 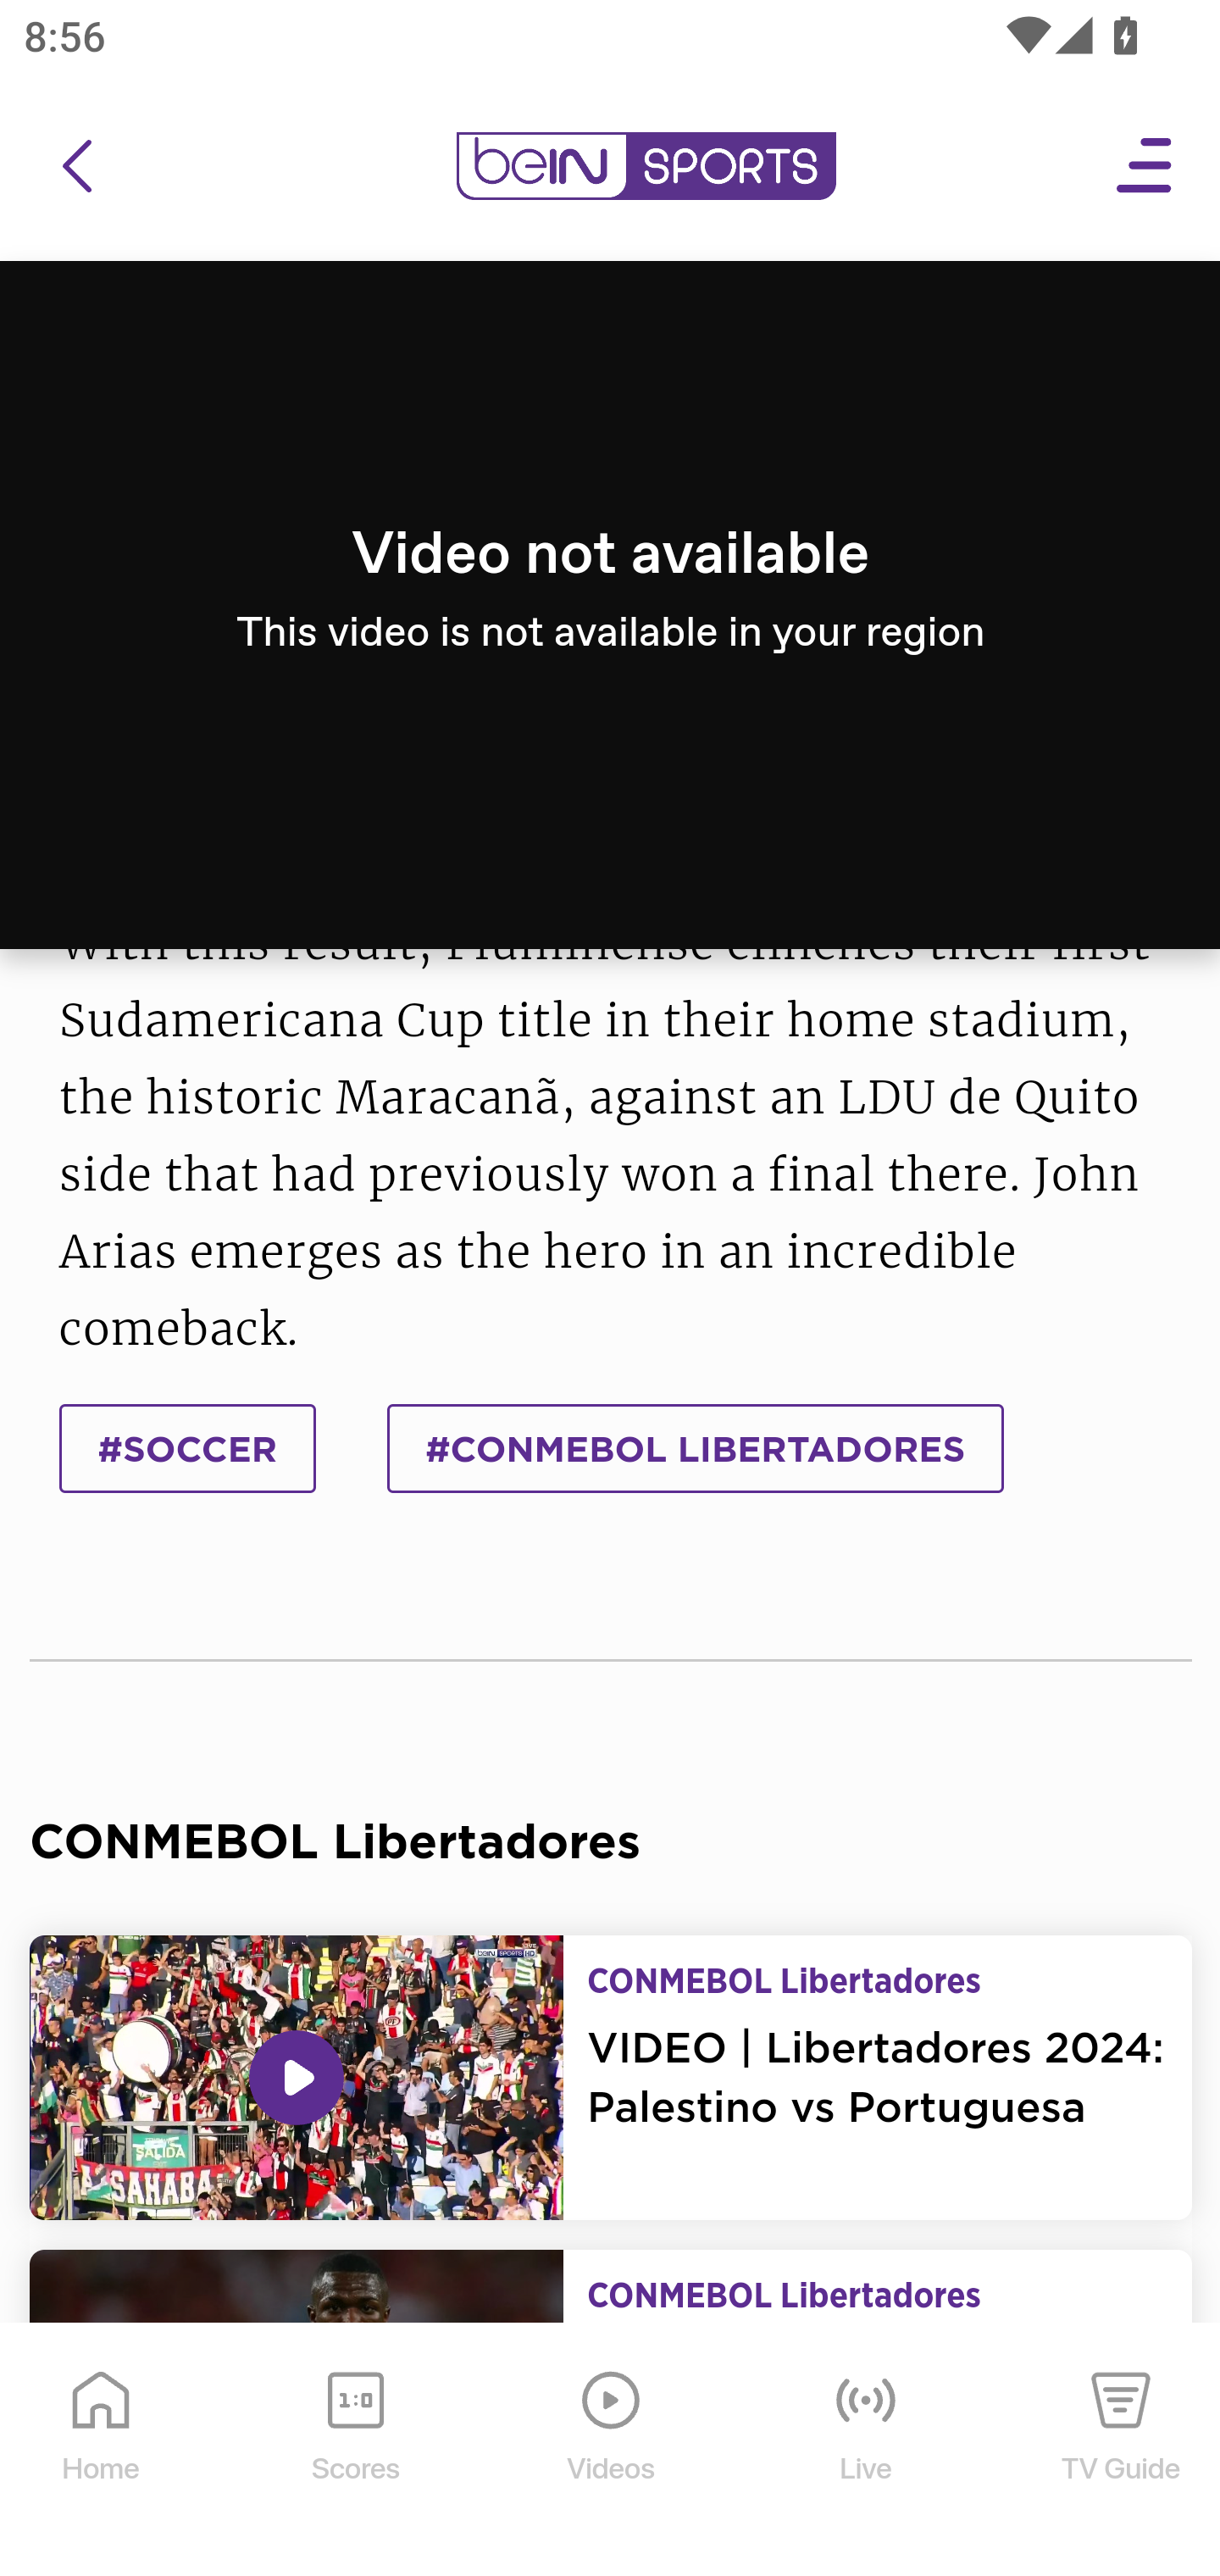 I want to click on Home Home Icon Home, so click(x=102, y=2451).